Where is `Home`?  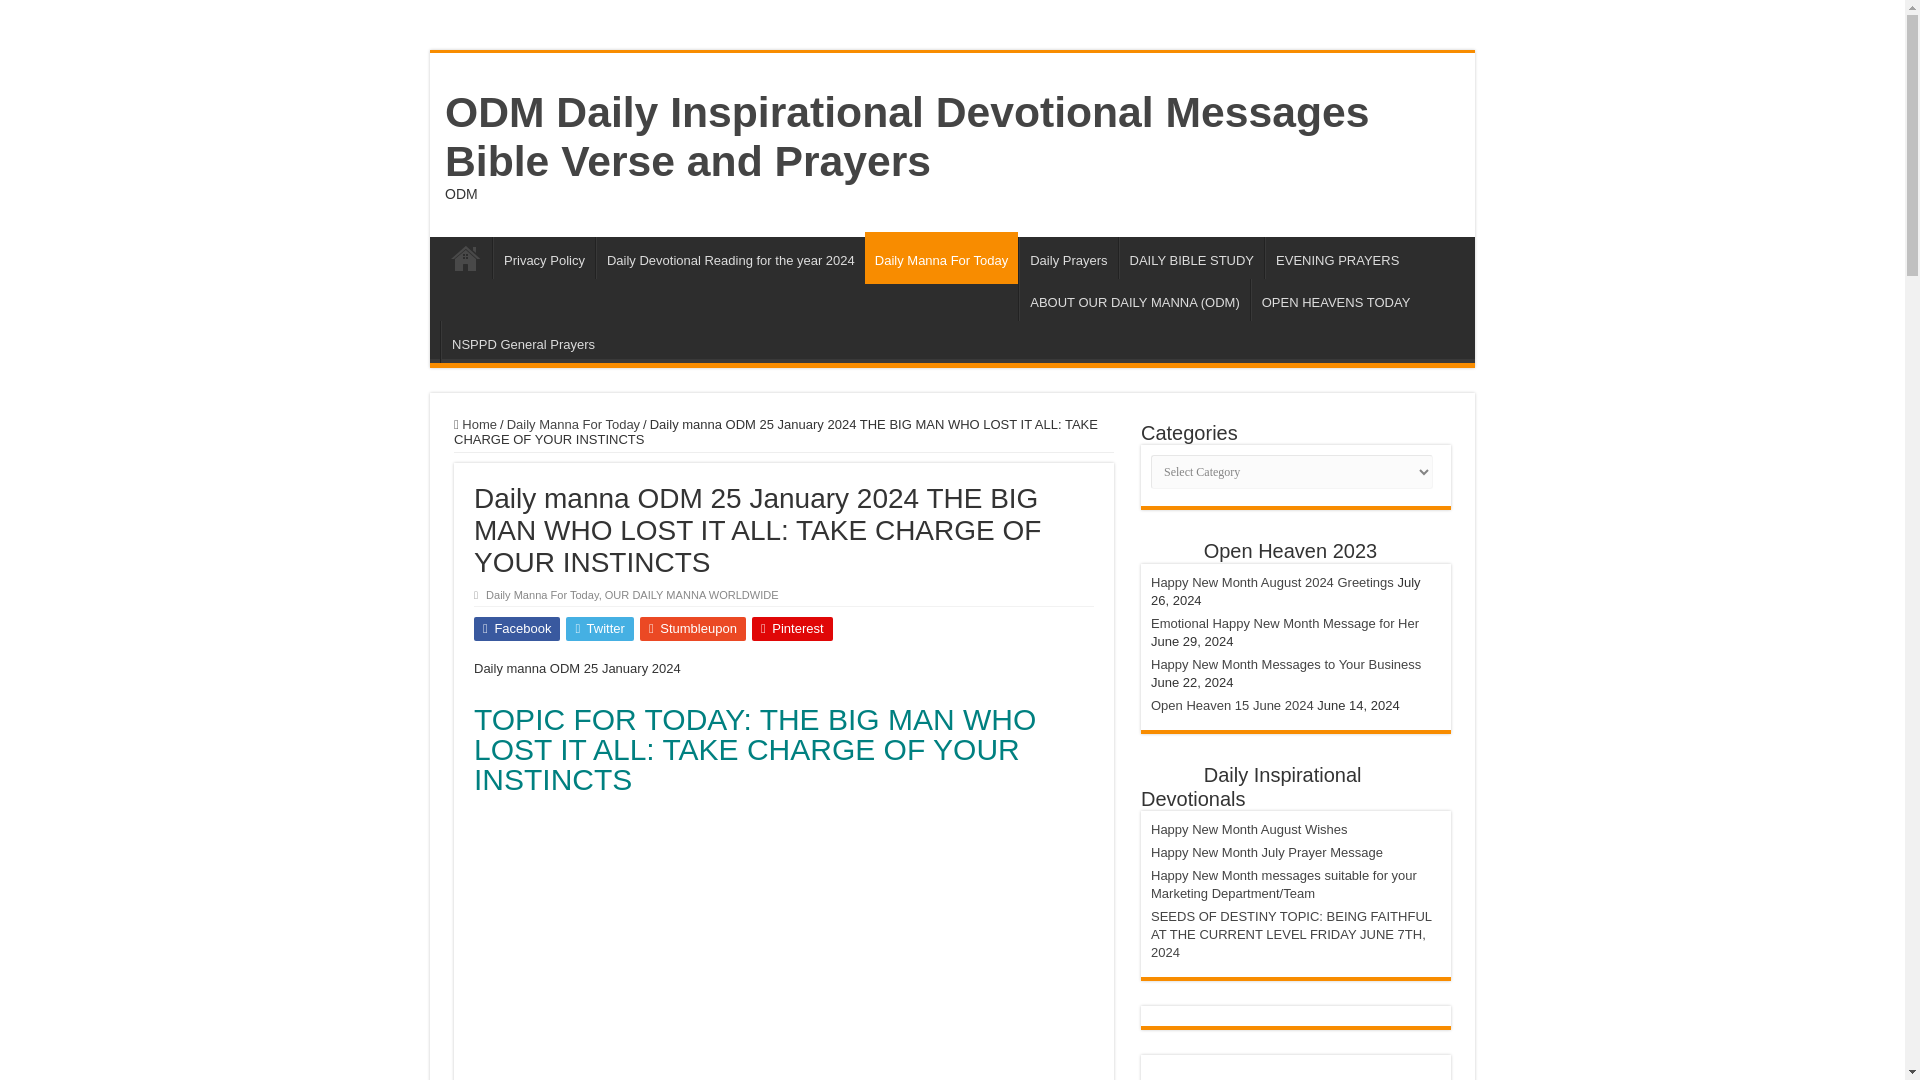
Home is located at coordinates (475, 424).